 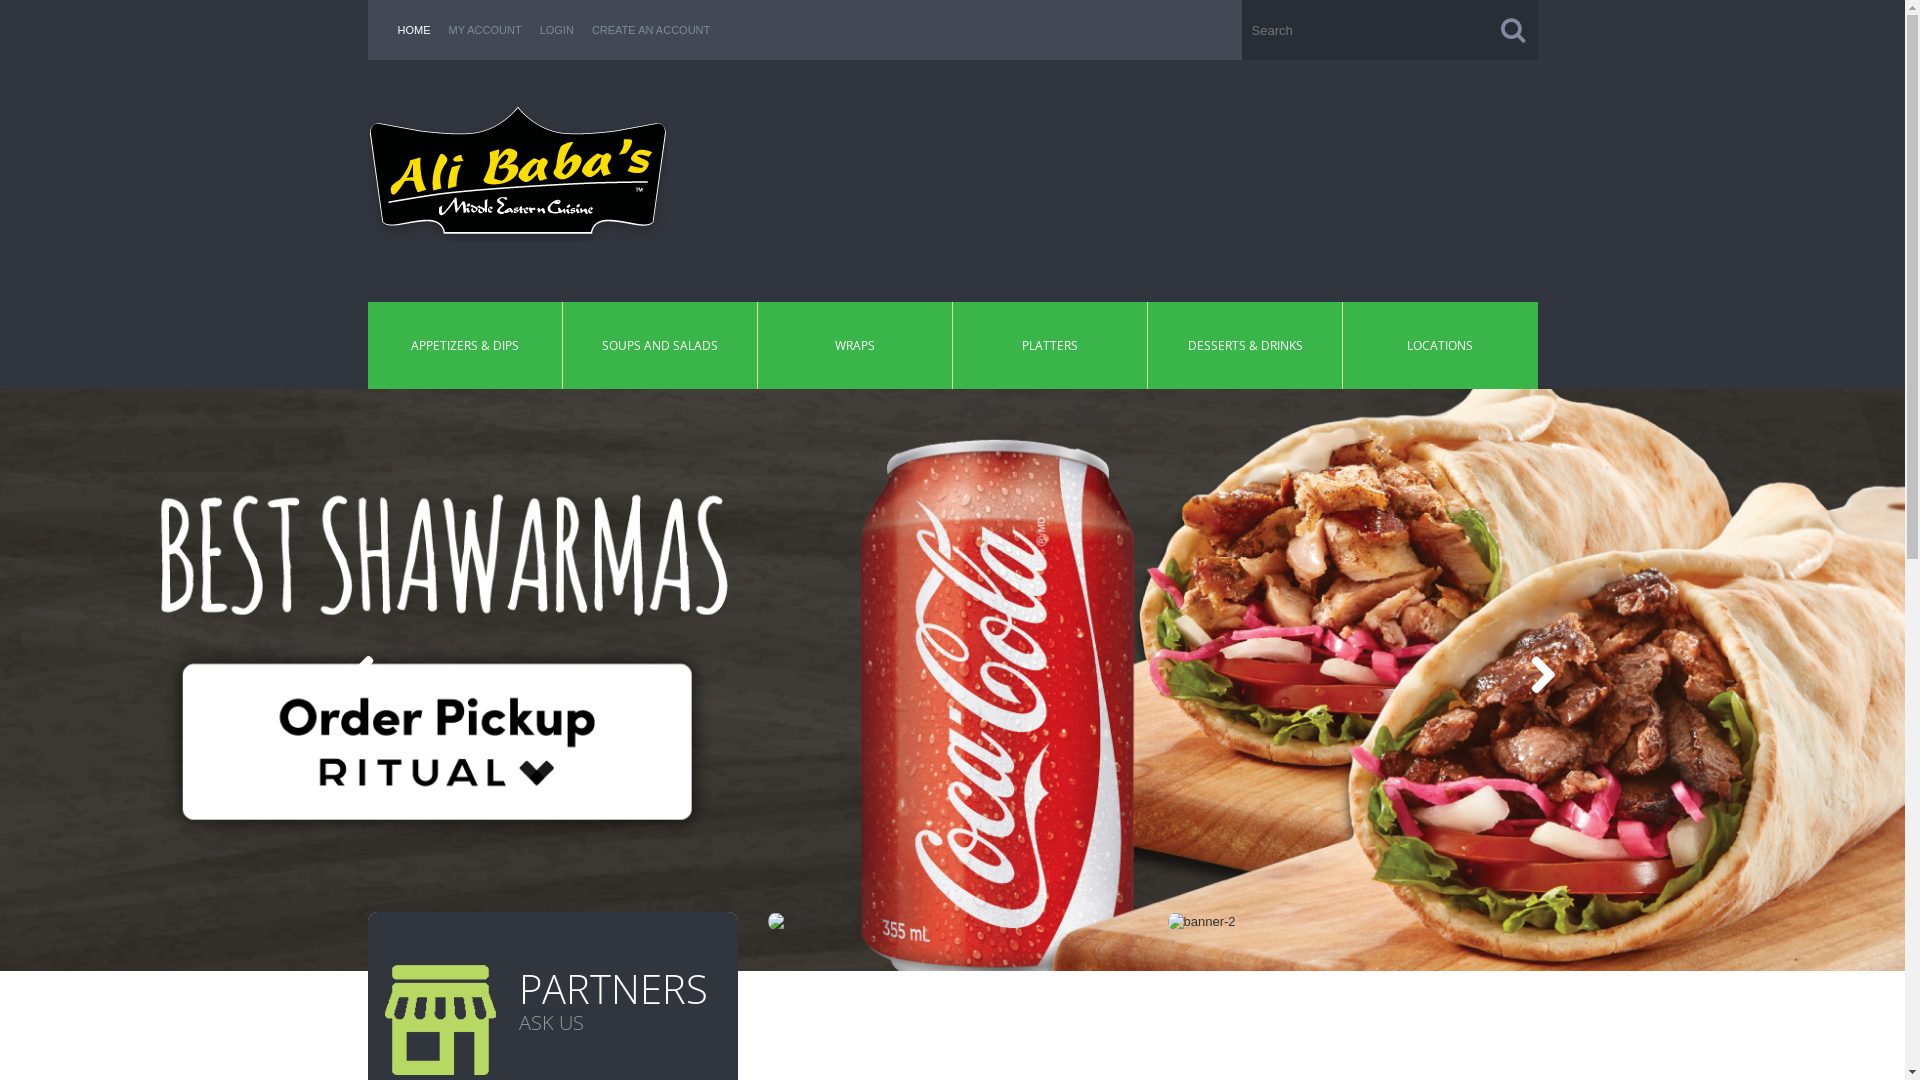 I want to click on DESSERTS & DRINKS, so click(x=1246, y=346).